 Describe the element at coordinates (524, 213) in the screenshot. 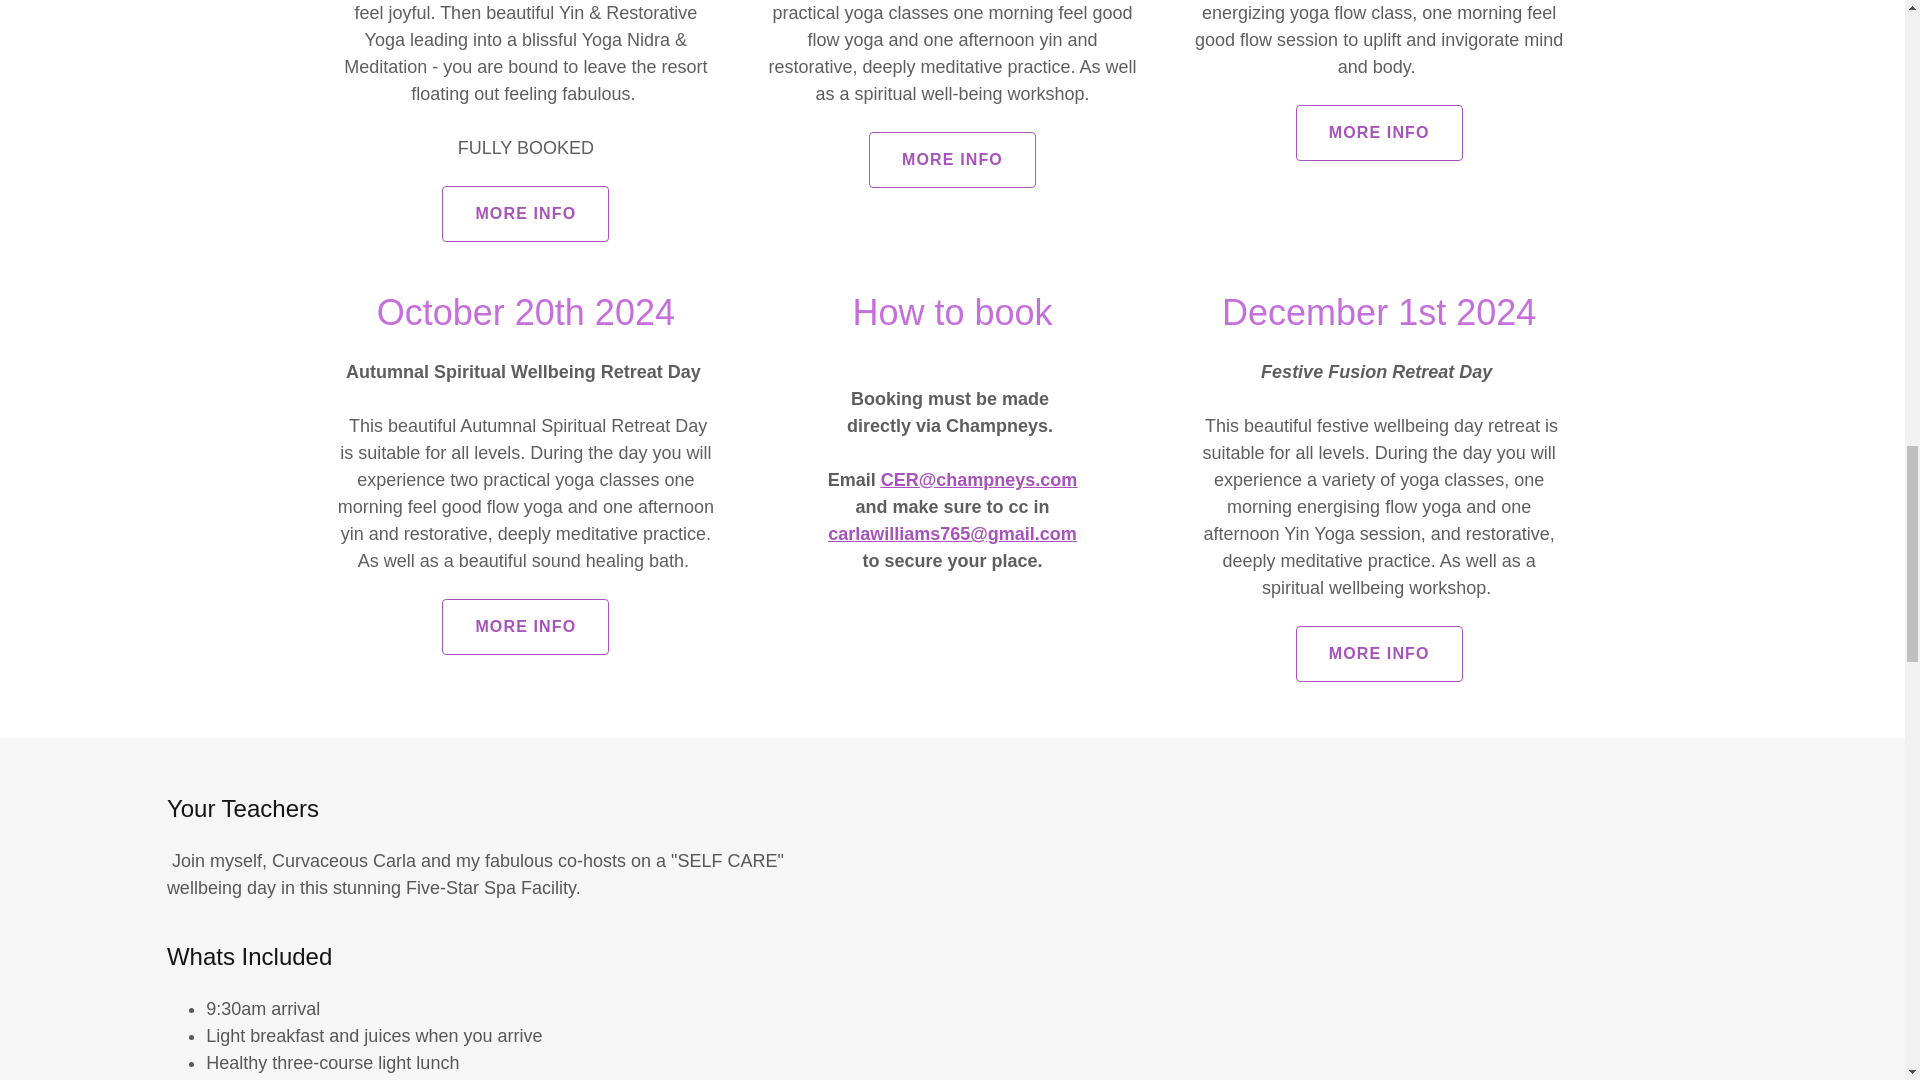

I see `MORE INFO` at that location.